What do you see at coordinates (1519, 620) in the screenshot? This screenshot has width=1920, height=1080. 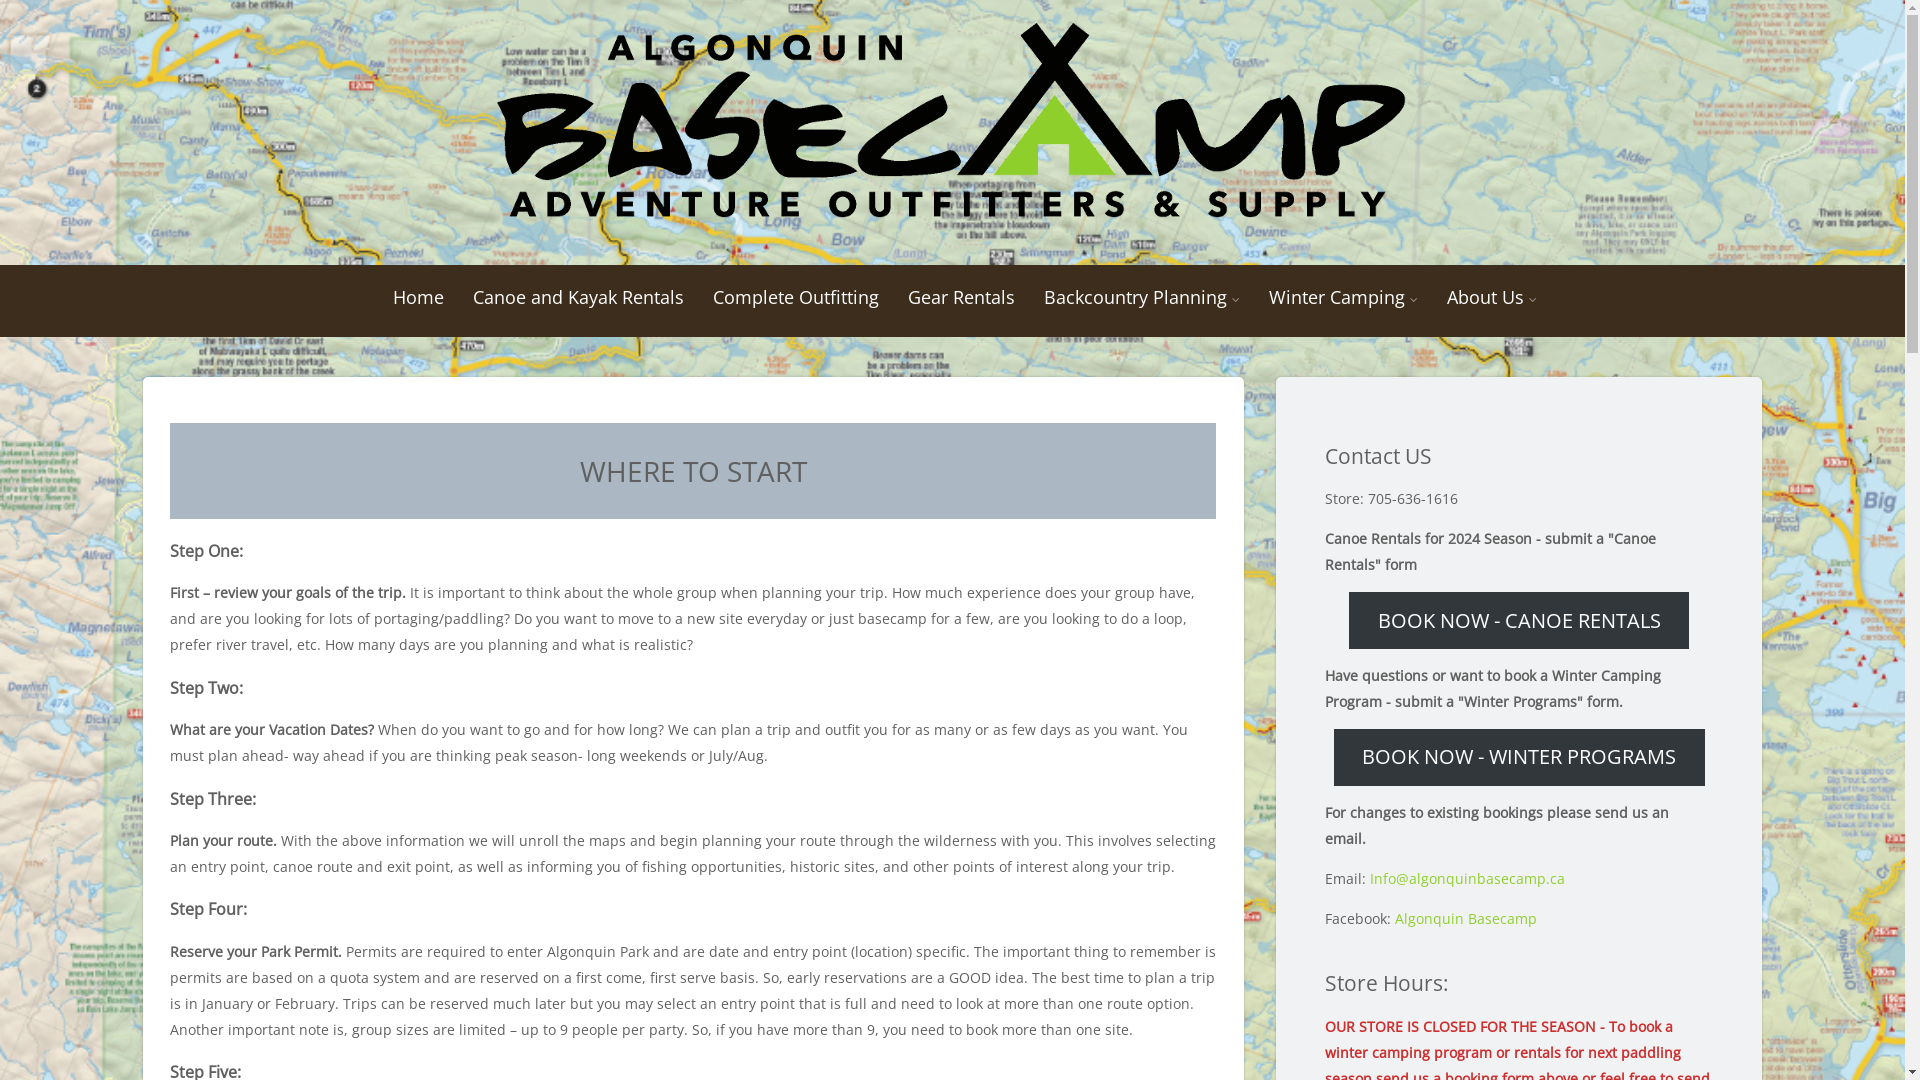 I see `BOOK NOW - CANOE RENTALS` at bounding box center [1519, 620].